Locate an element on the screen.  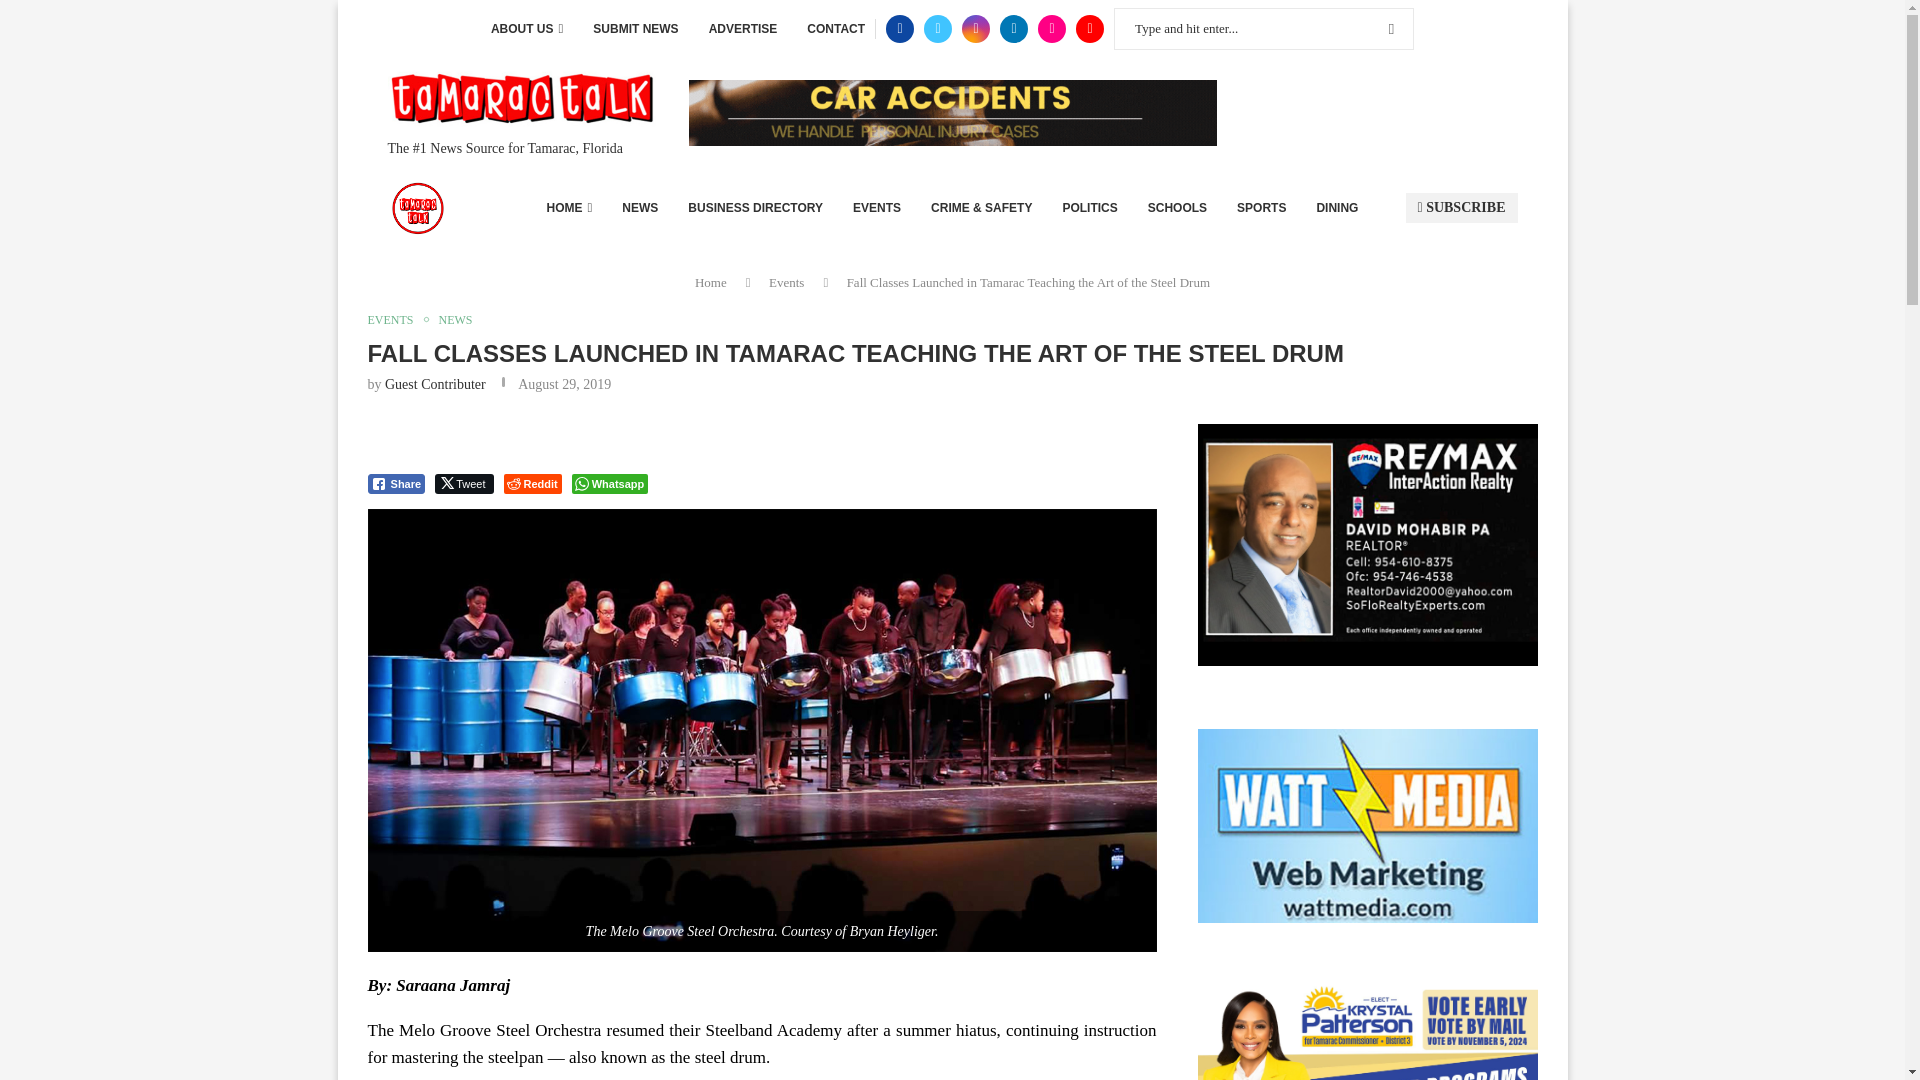
SUBSCRIBE is located at coordinates (1462, 208).